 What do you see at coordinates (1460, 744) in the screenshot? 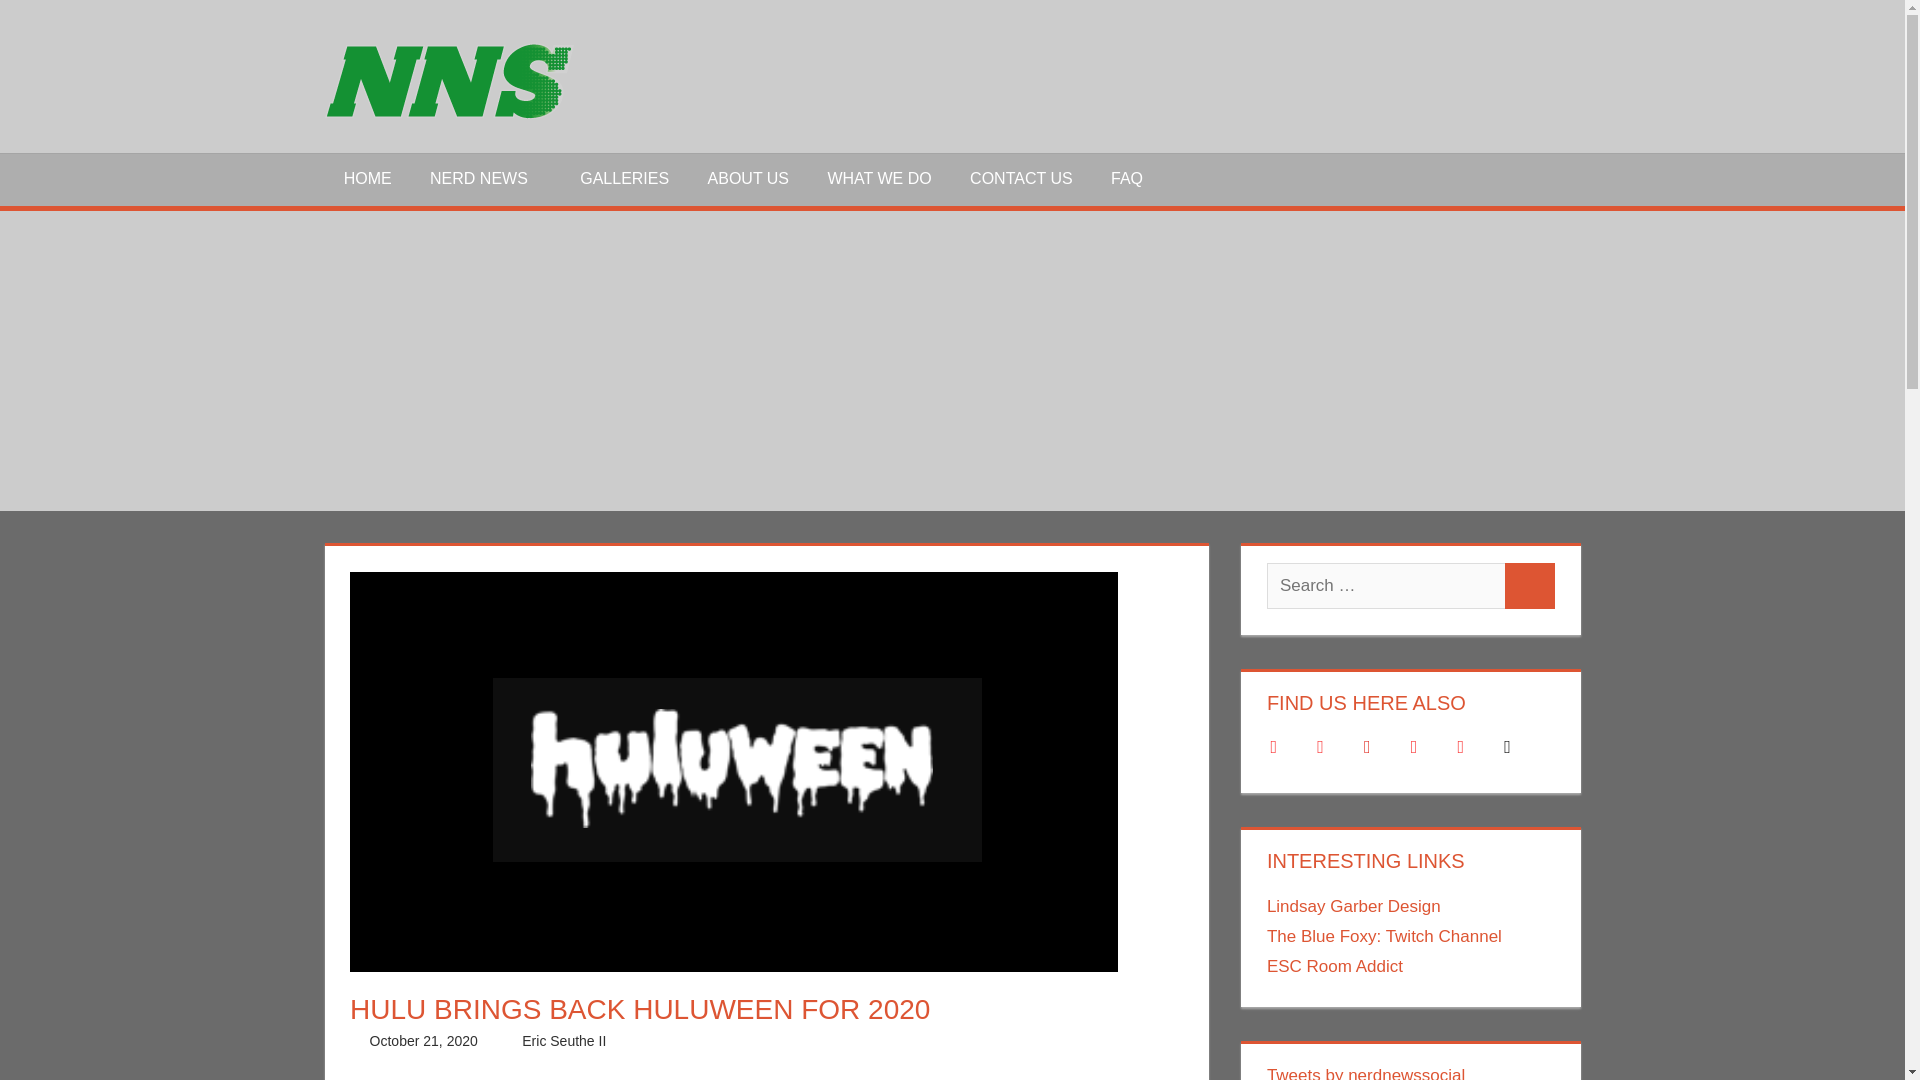
I see `Default Label` at bounding box center [1460, 744].